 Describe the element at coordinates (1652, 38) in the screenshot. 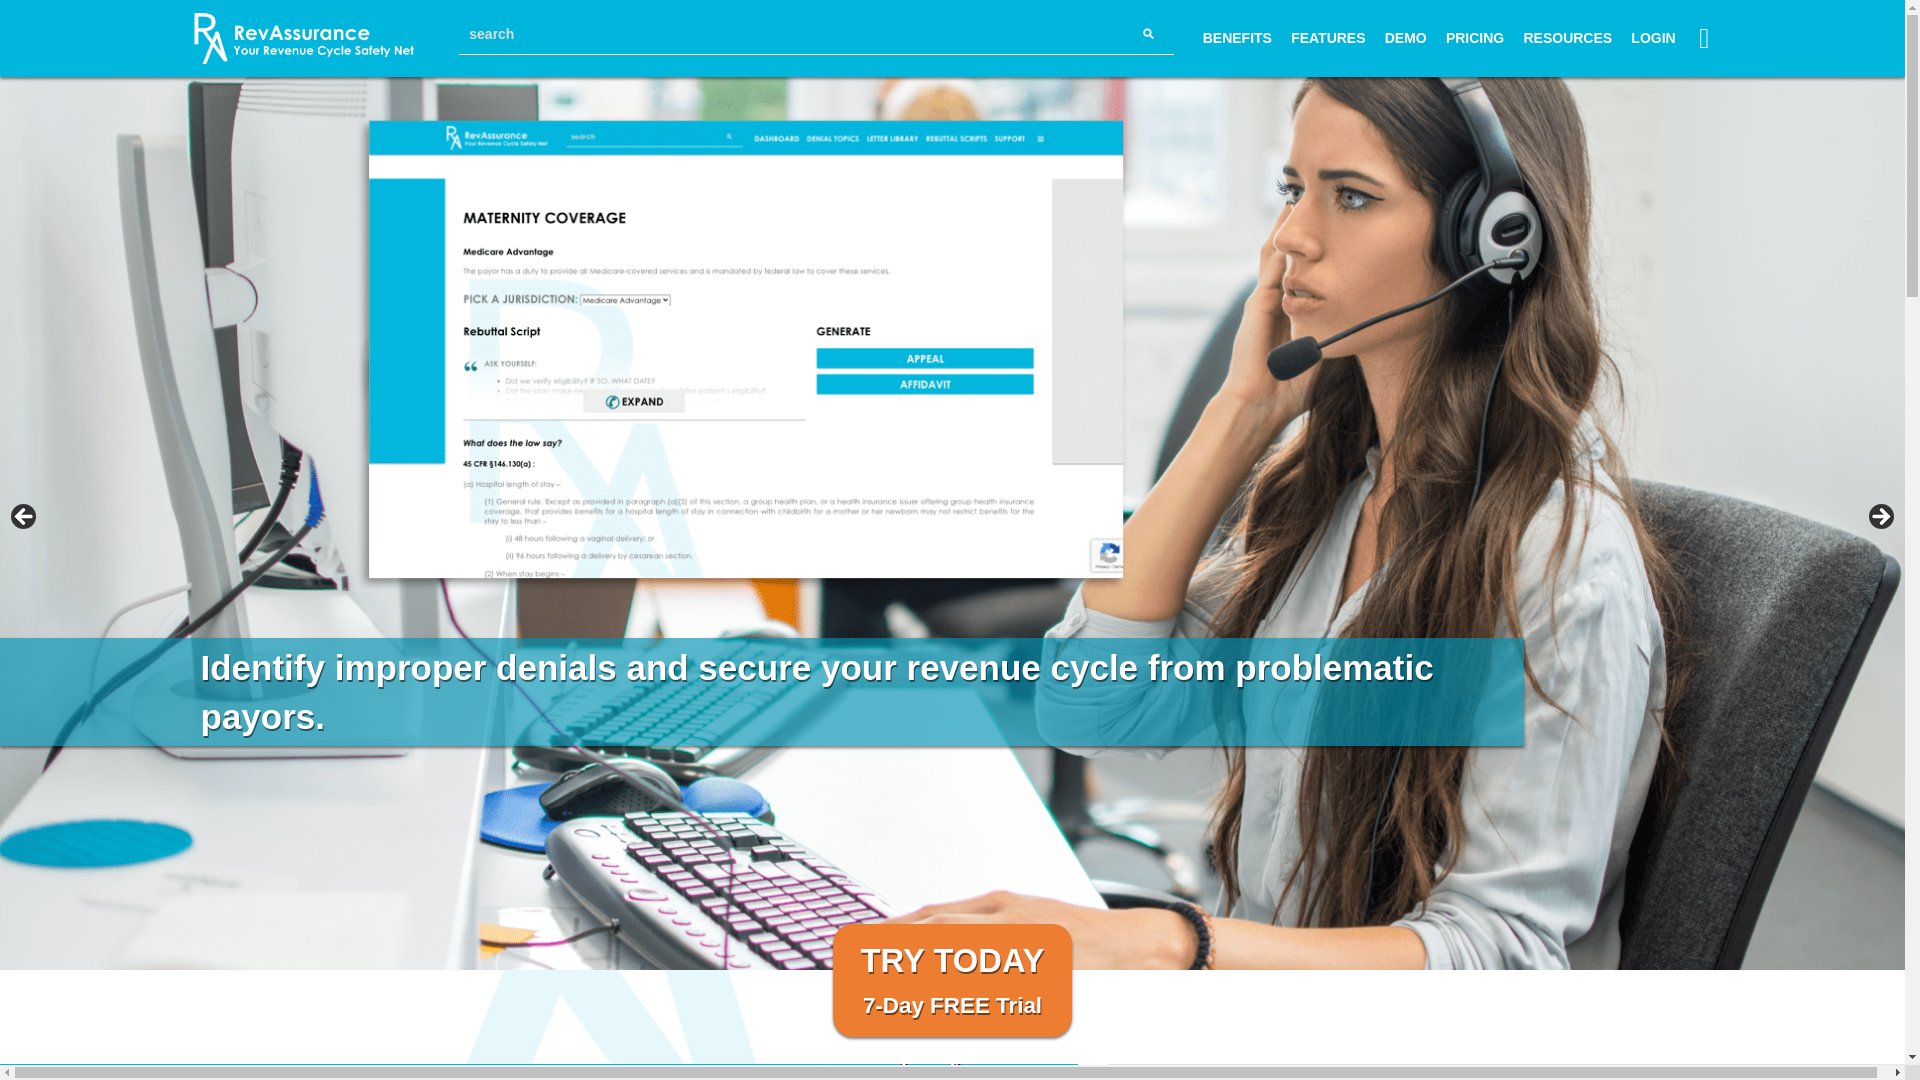

I see `PRICING` at that location.